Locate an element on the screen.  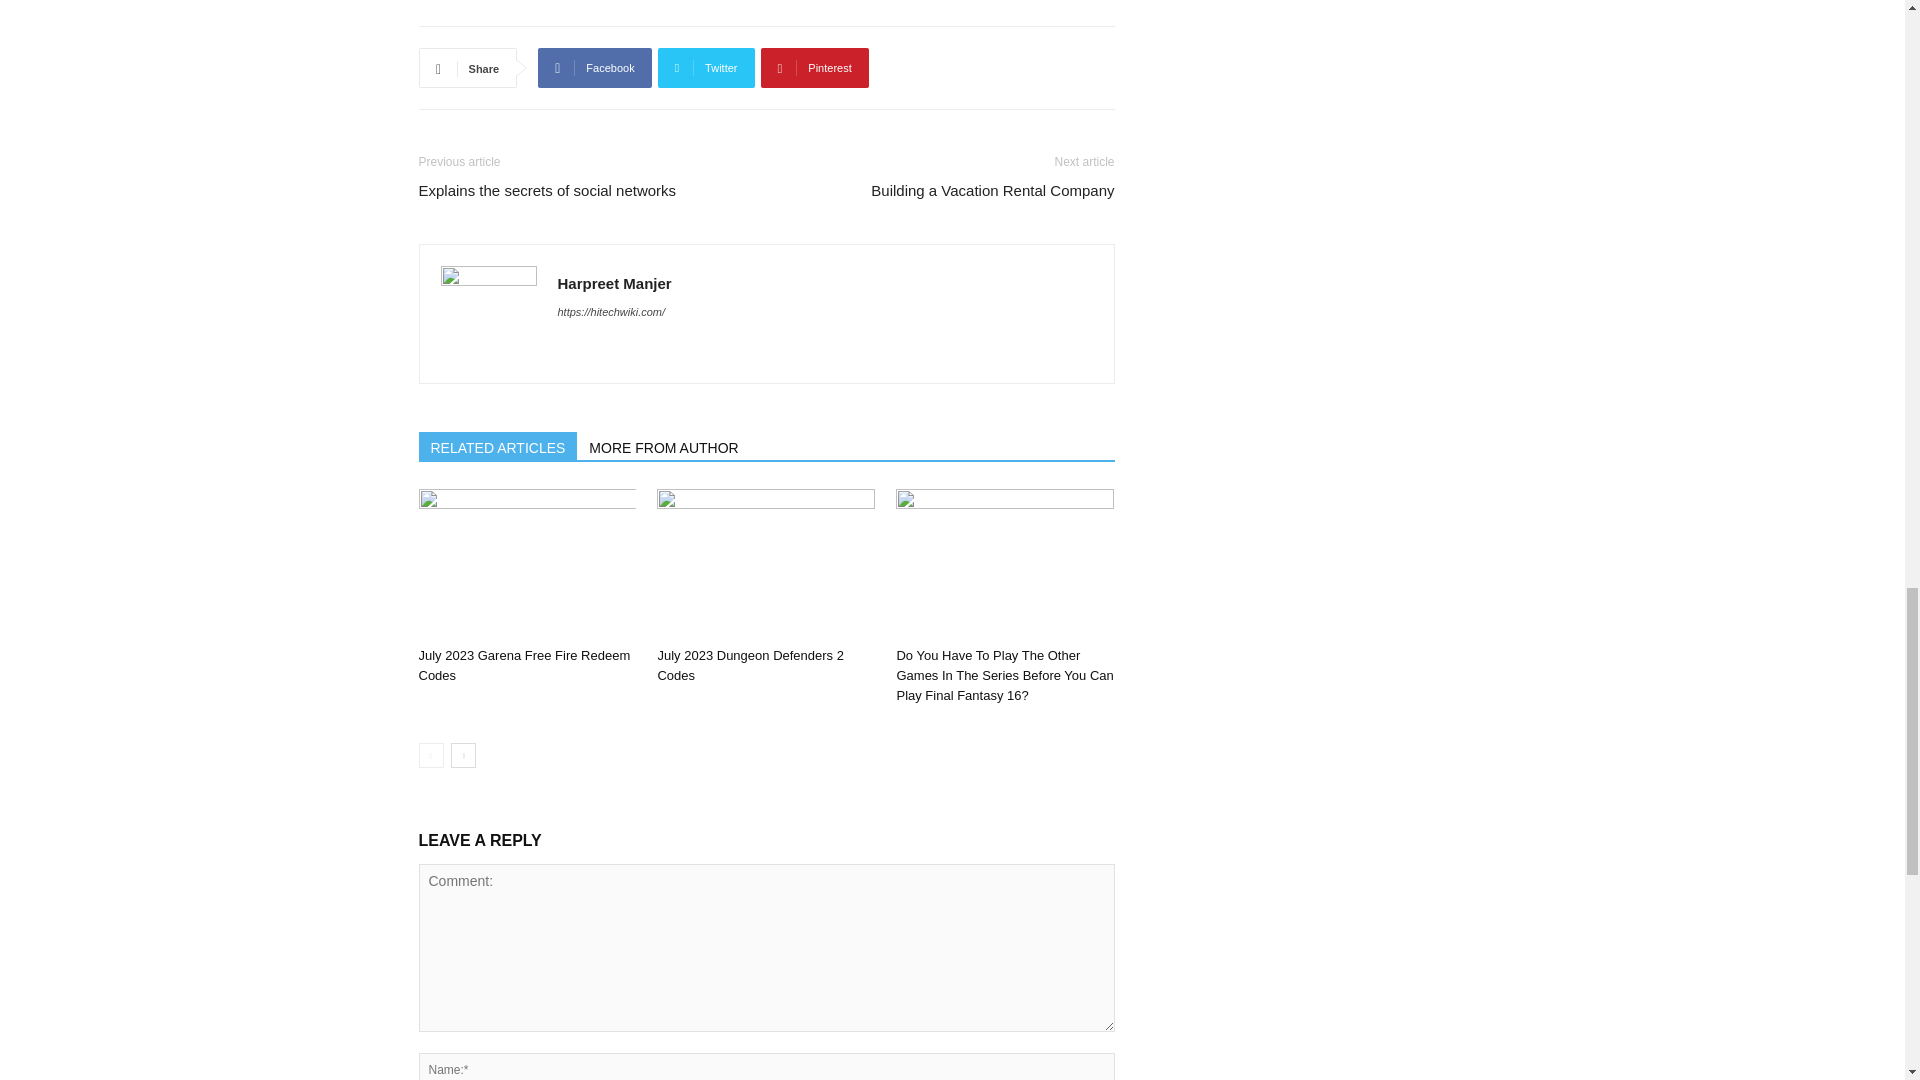
July 2023 Garena Free Fire Redeem Codes is located at coordinates (526, 564).